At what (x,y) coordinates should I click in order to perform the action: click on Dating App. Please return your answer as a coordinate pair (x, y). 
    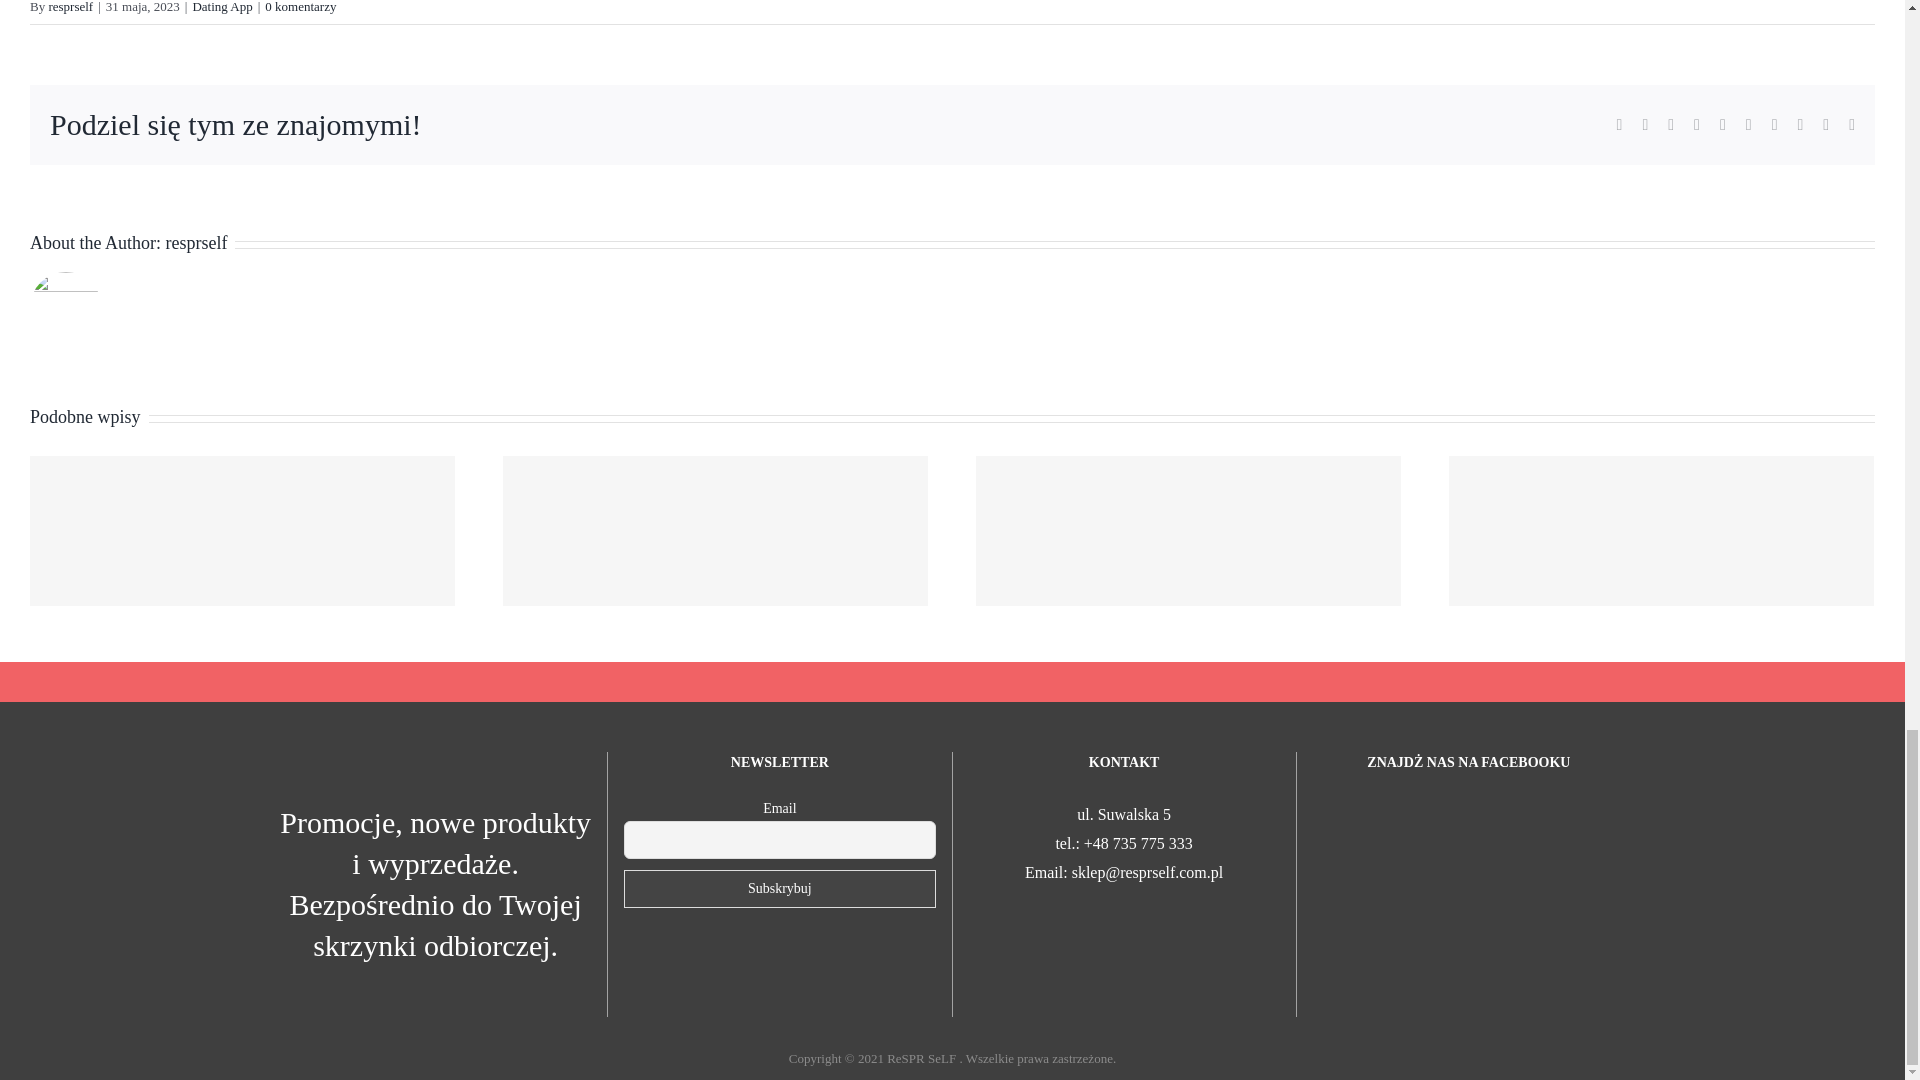
    Looking at the image, I should click on (222, 7).